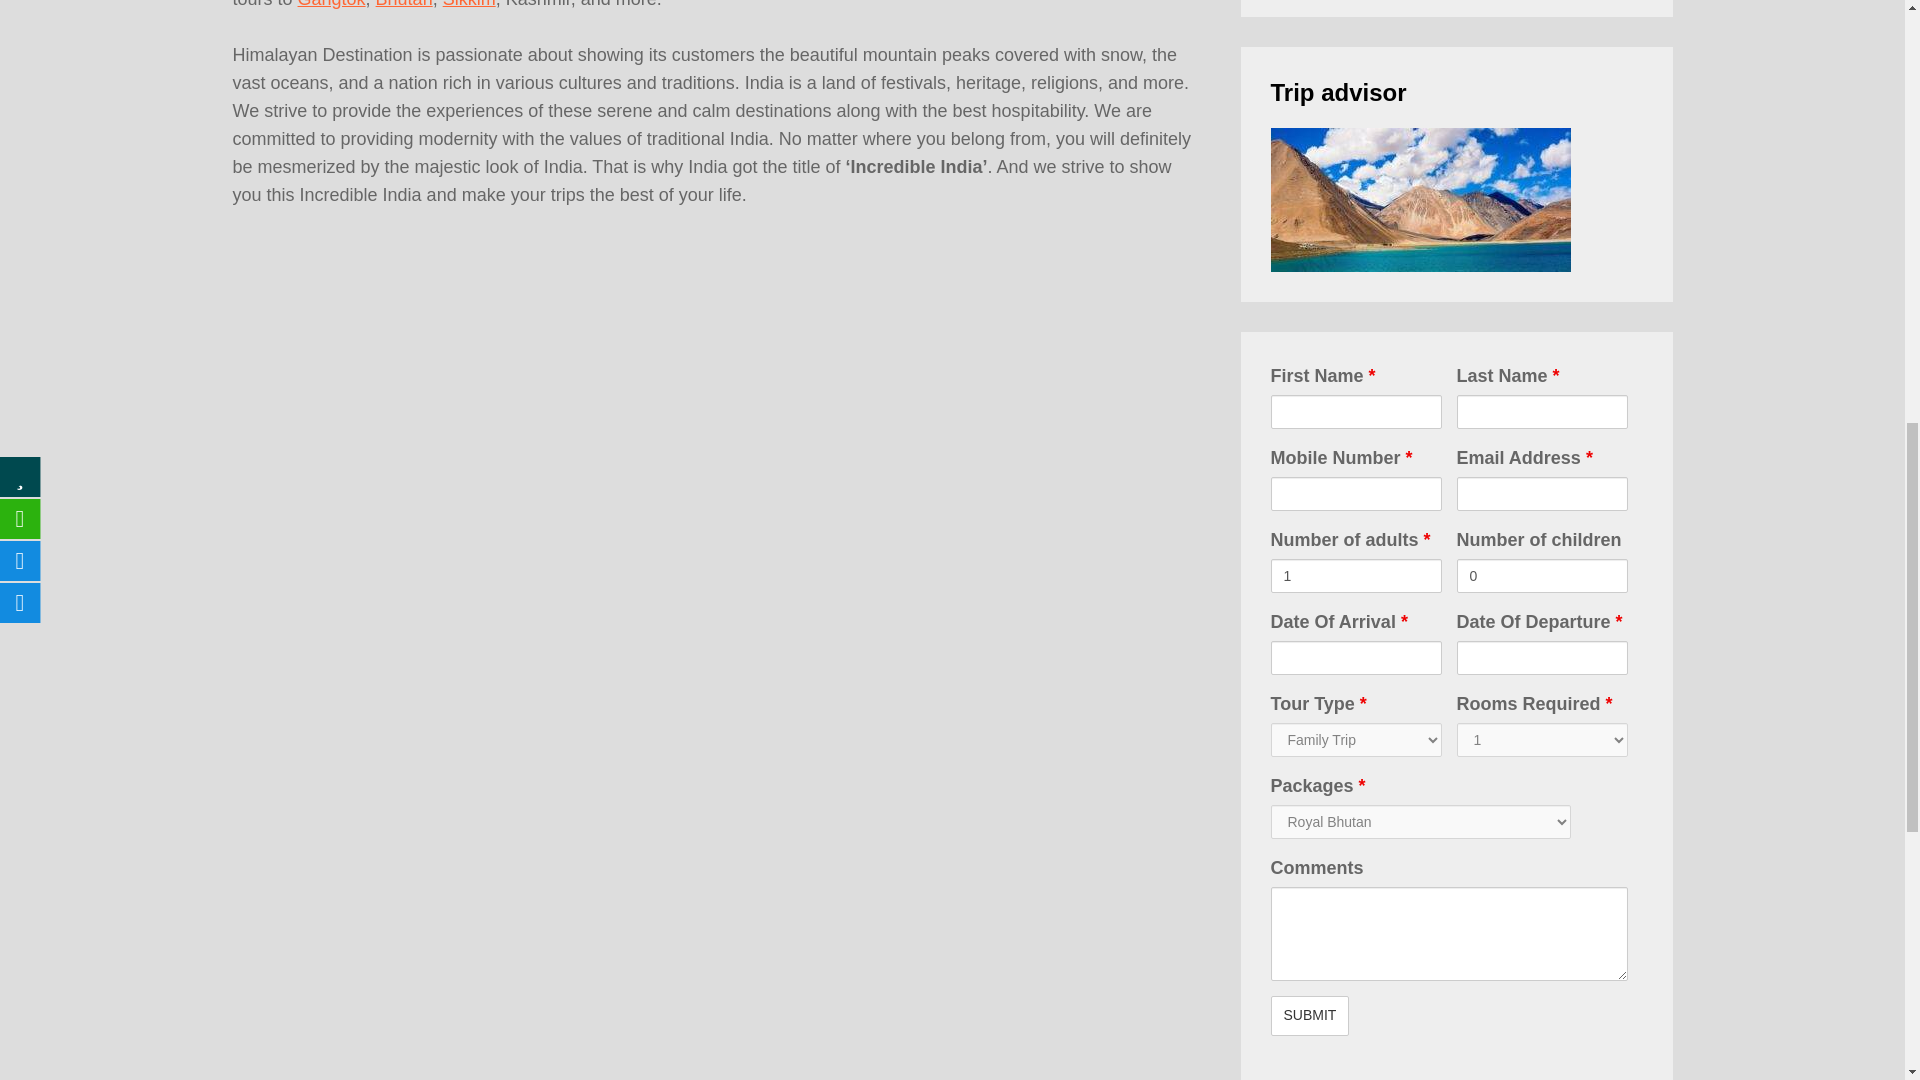 This screenshot has width=1920, height=1080. I want to click on Sikkim, so click(469, 4).